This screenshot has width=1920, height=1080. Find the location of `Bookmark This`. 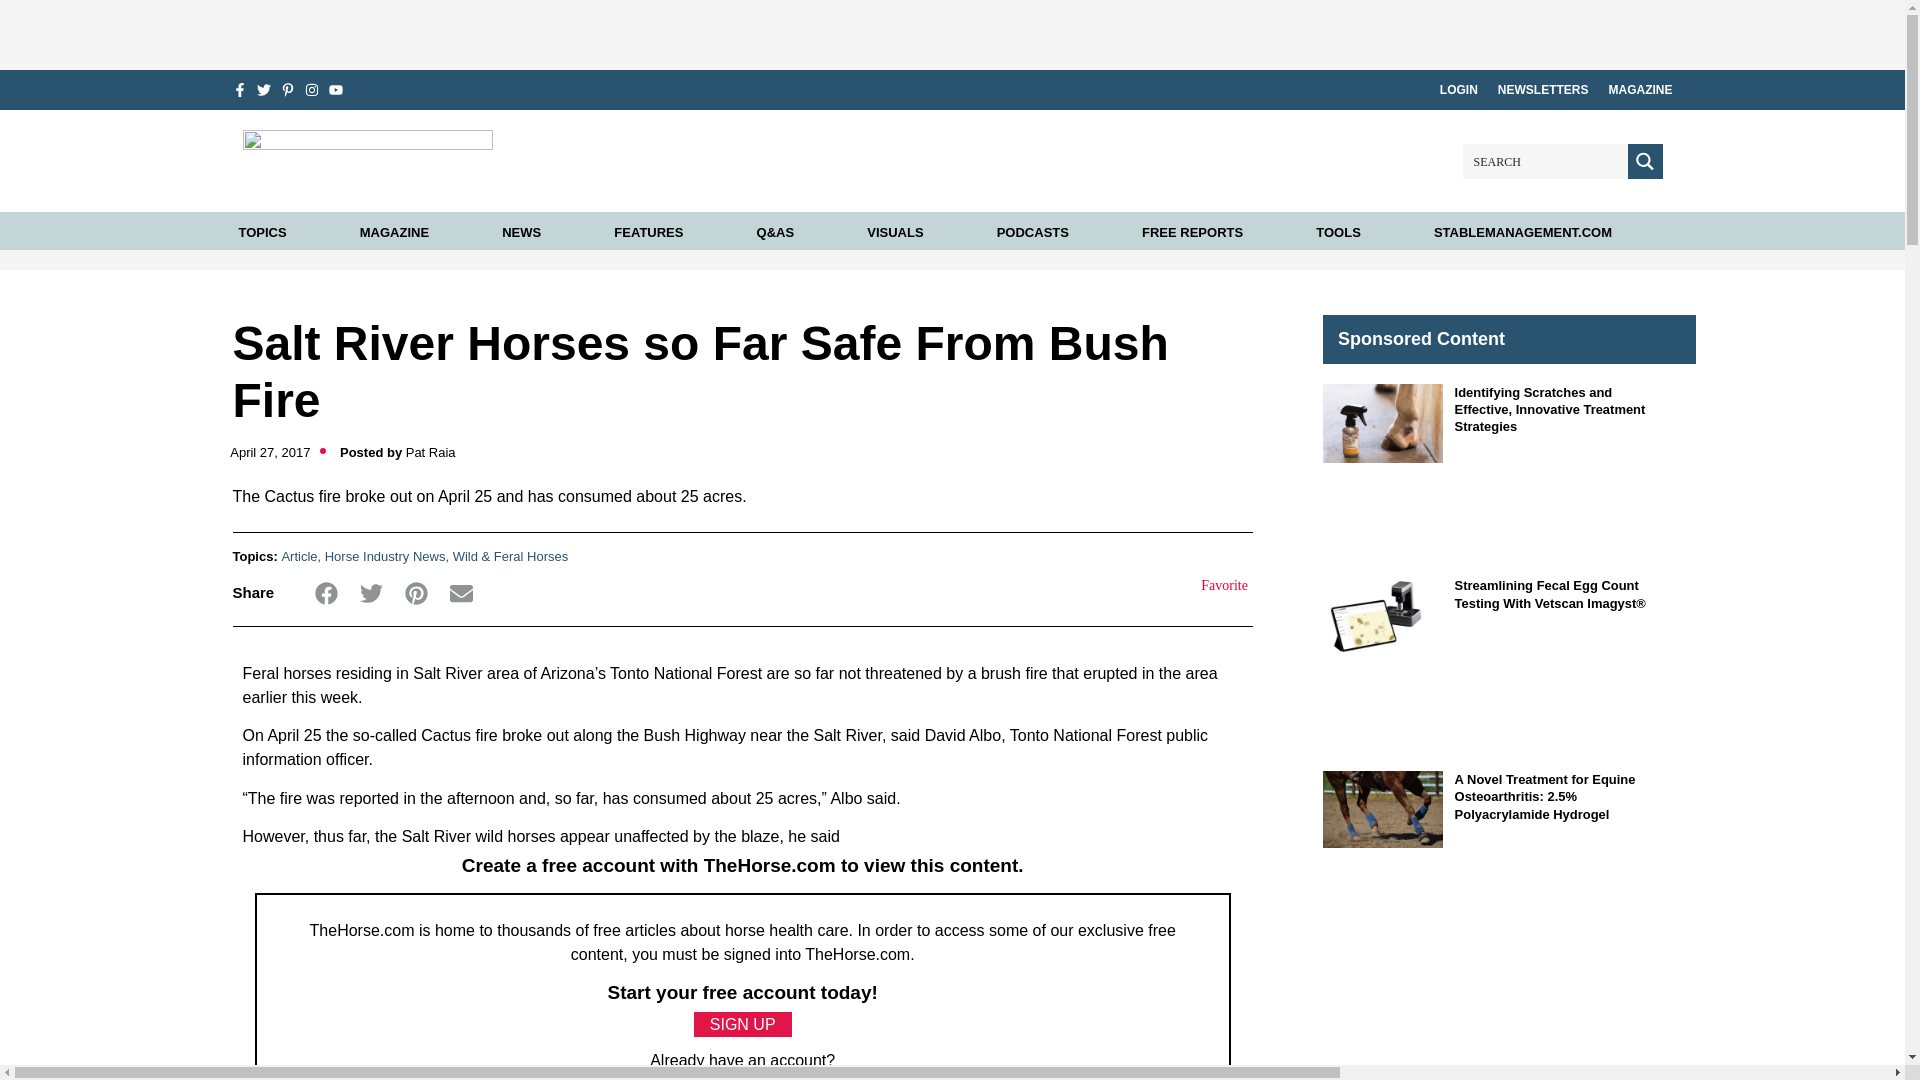

Bookmark This is located at coordinates (1212, 586).